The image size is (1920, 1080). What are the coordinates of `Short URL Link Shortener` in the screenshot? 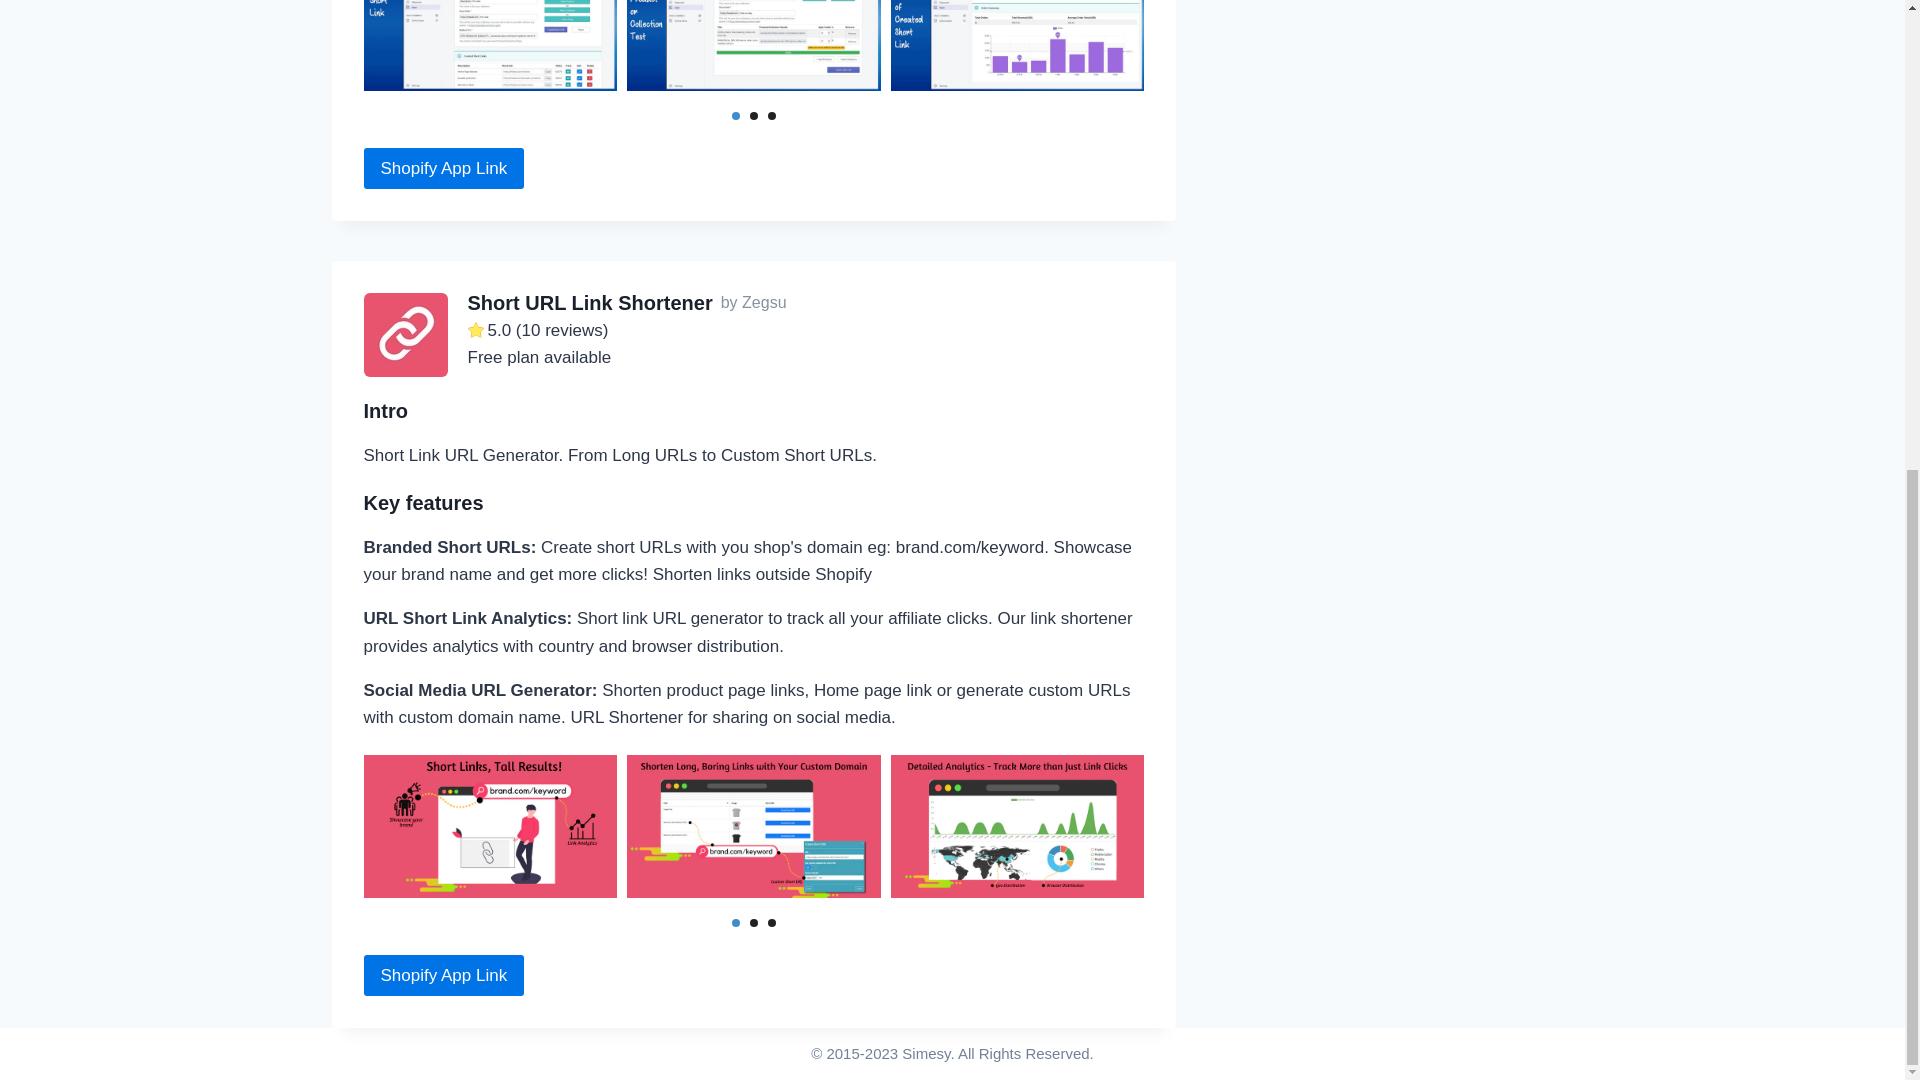 It's located at (590, 302).